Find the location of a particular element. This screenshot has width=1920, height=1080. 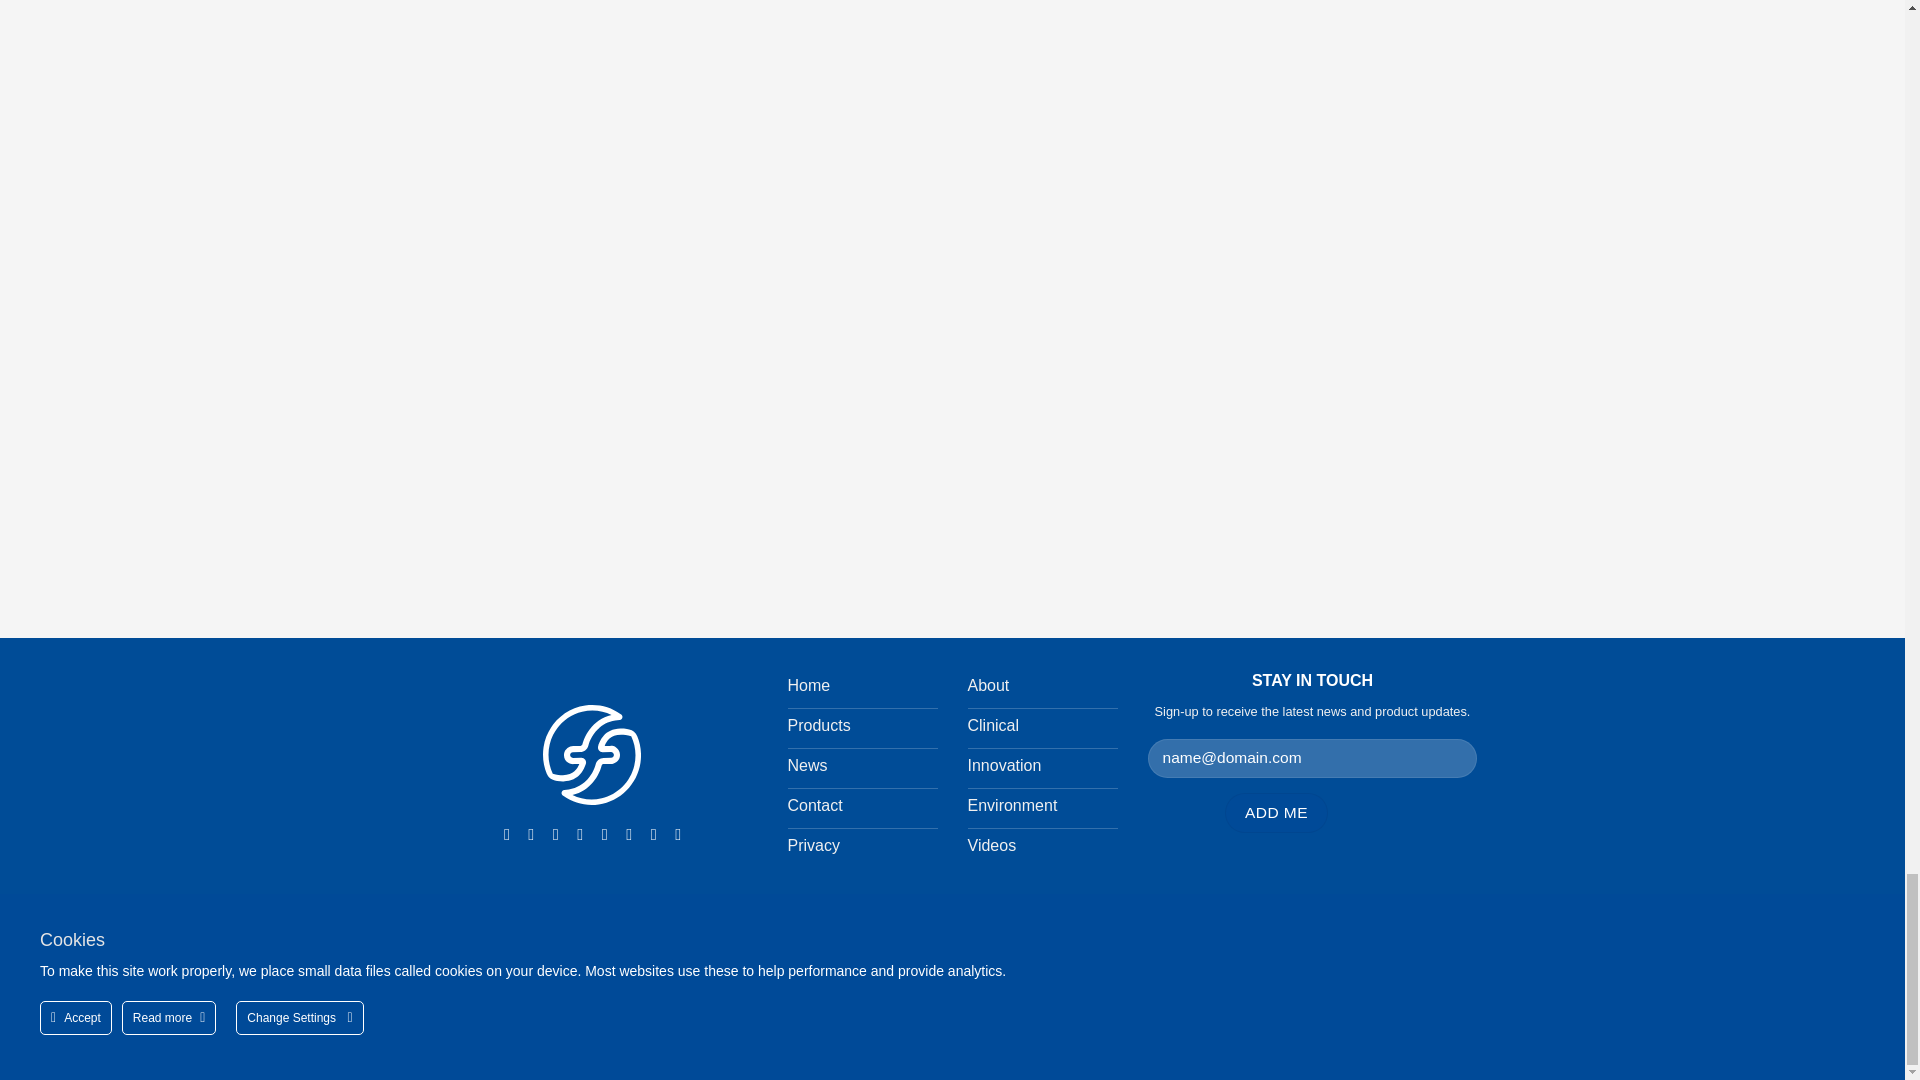

Add Me is located at coordinates (1275, 812).